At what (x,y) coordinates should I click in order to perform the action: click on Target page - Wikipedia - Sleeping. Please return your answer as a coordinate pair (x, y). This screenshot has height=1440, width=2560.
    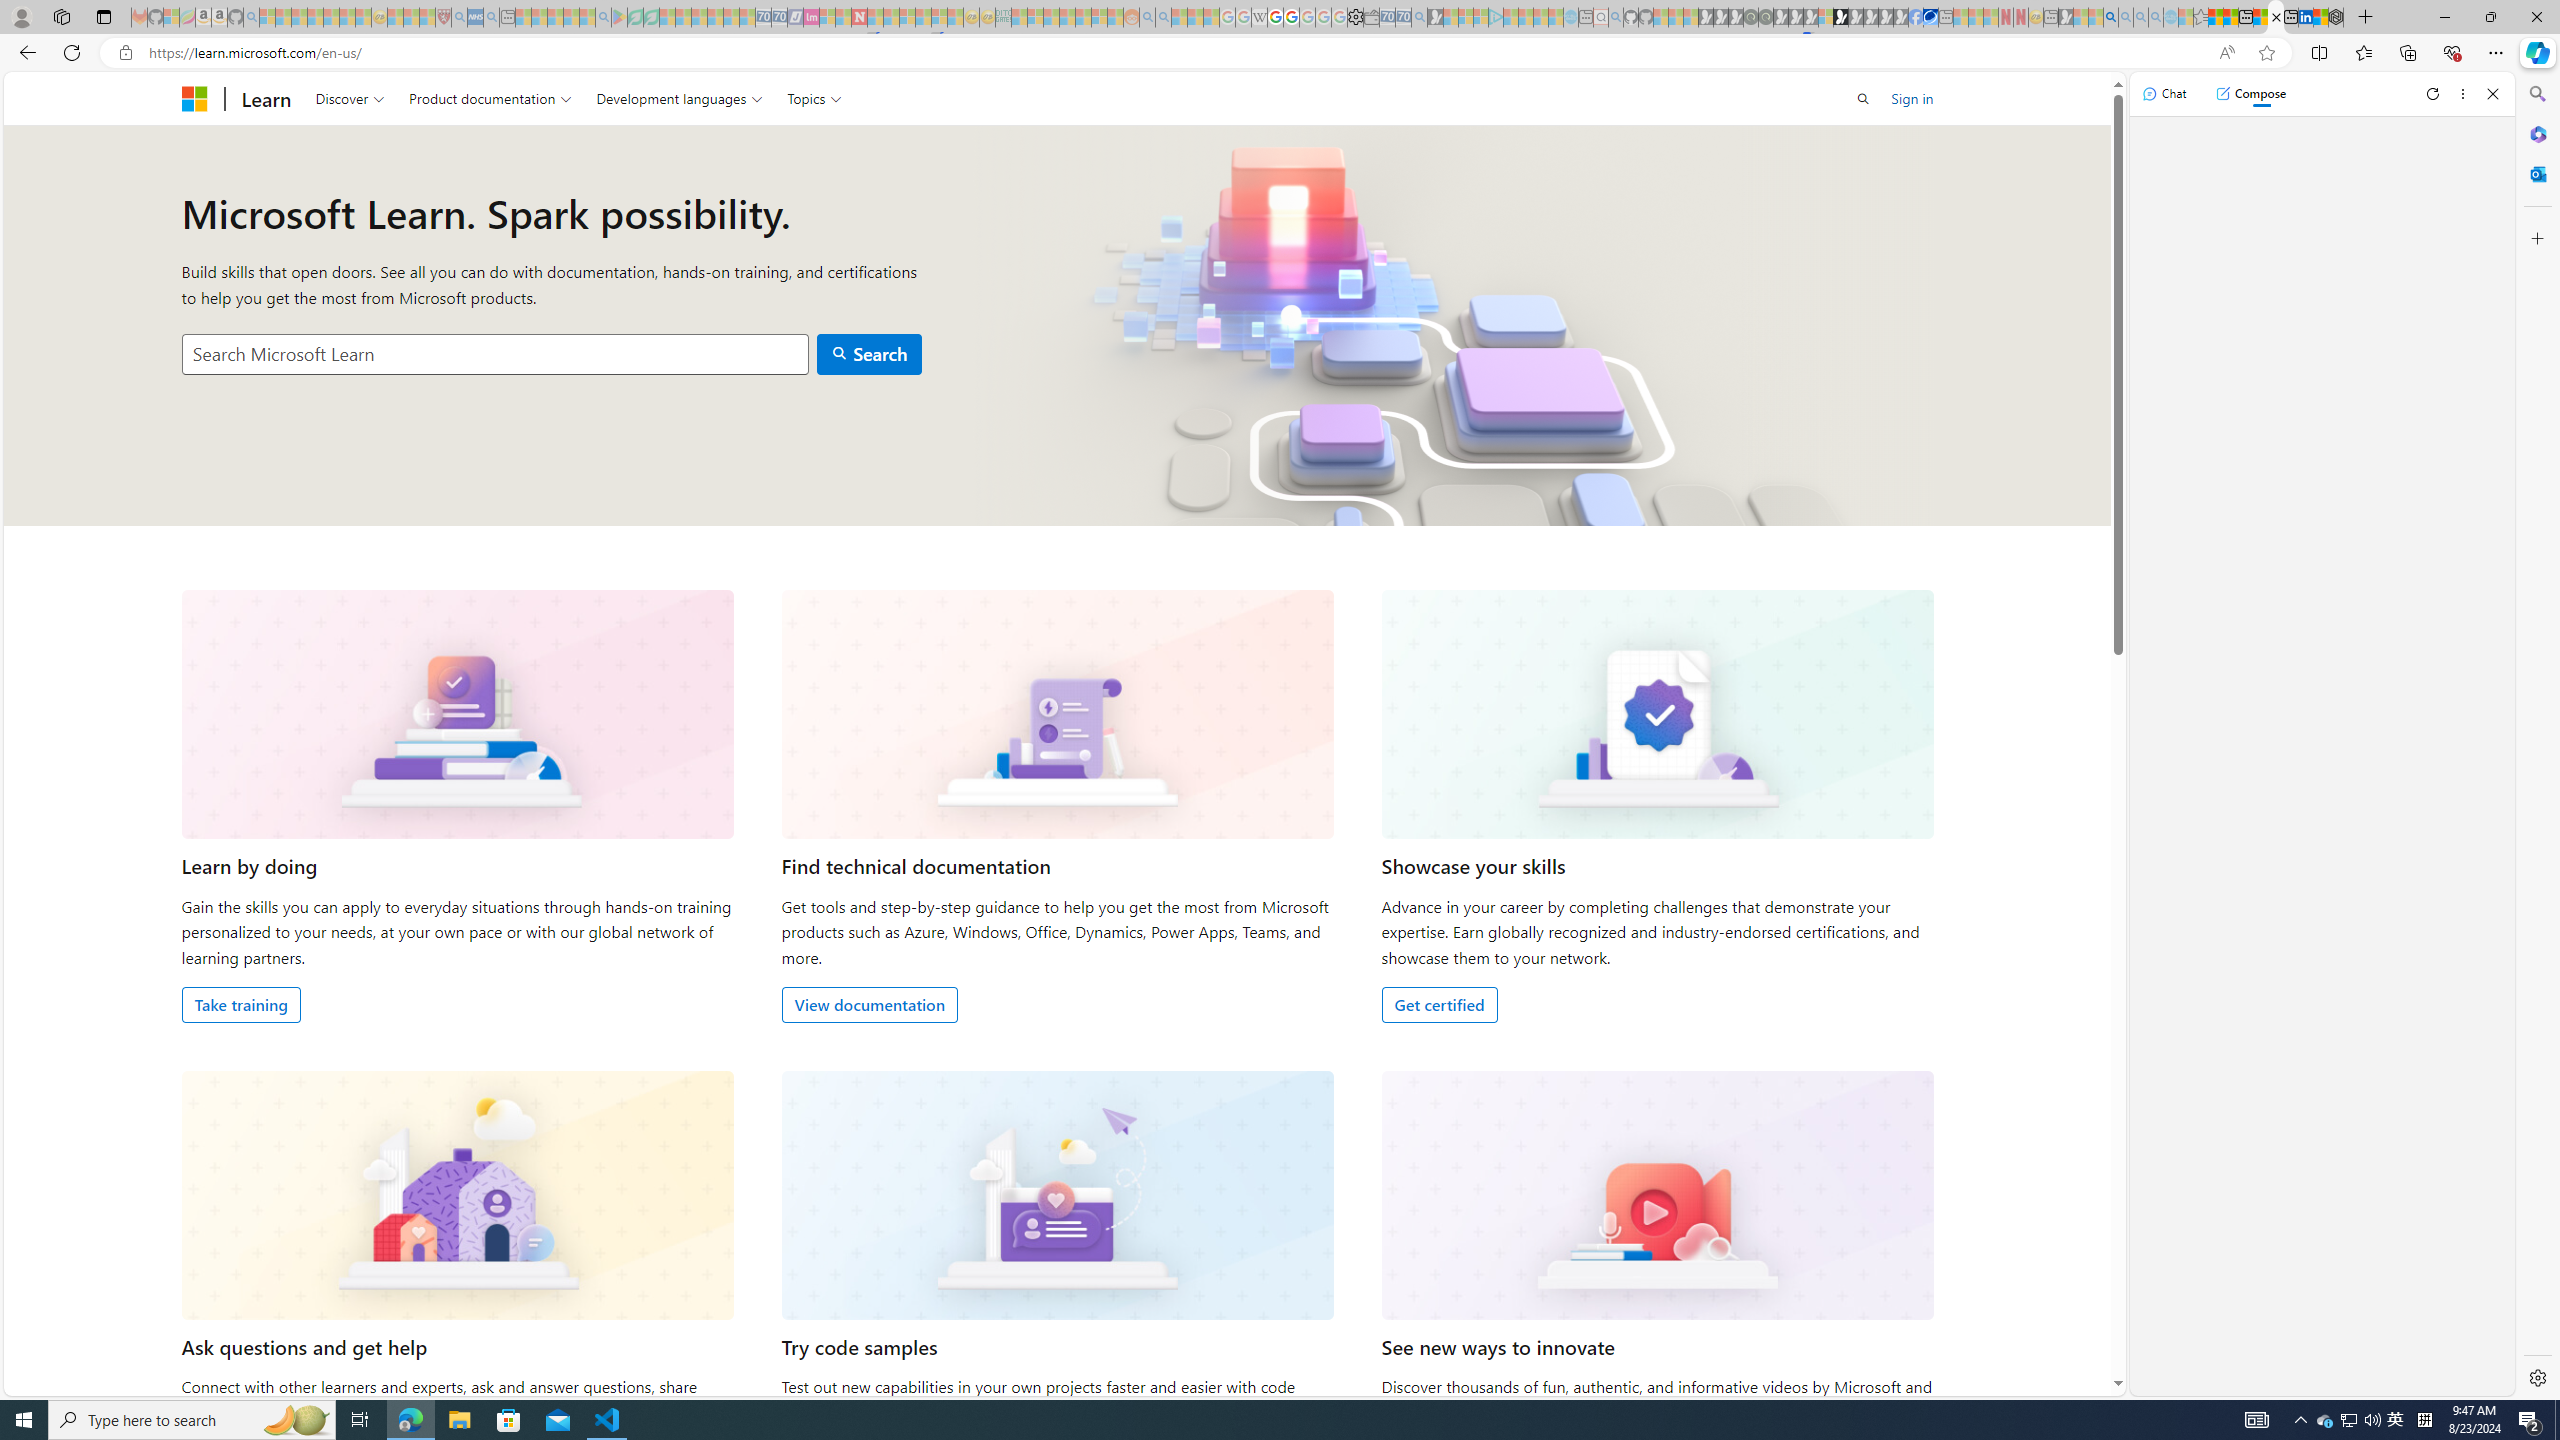
    Looking at the image, I should click on (1259, 17).